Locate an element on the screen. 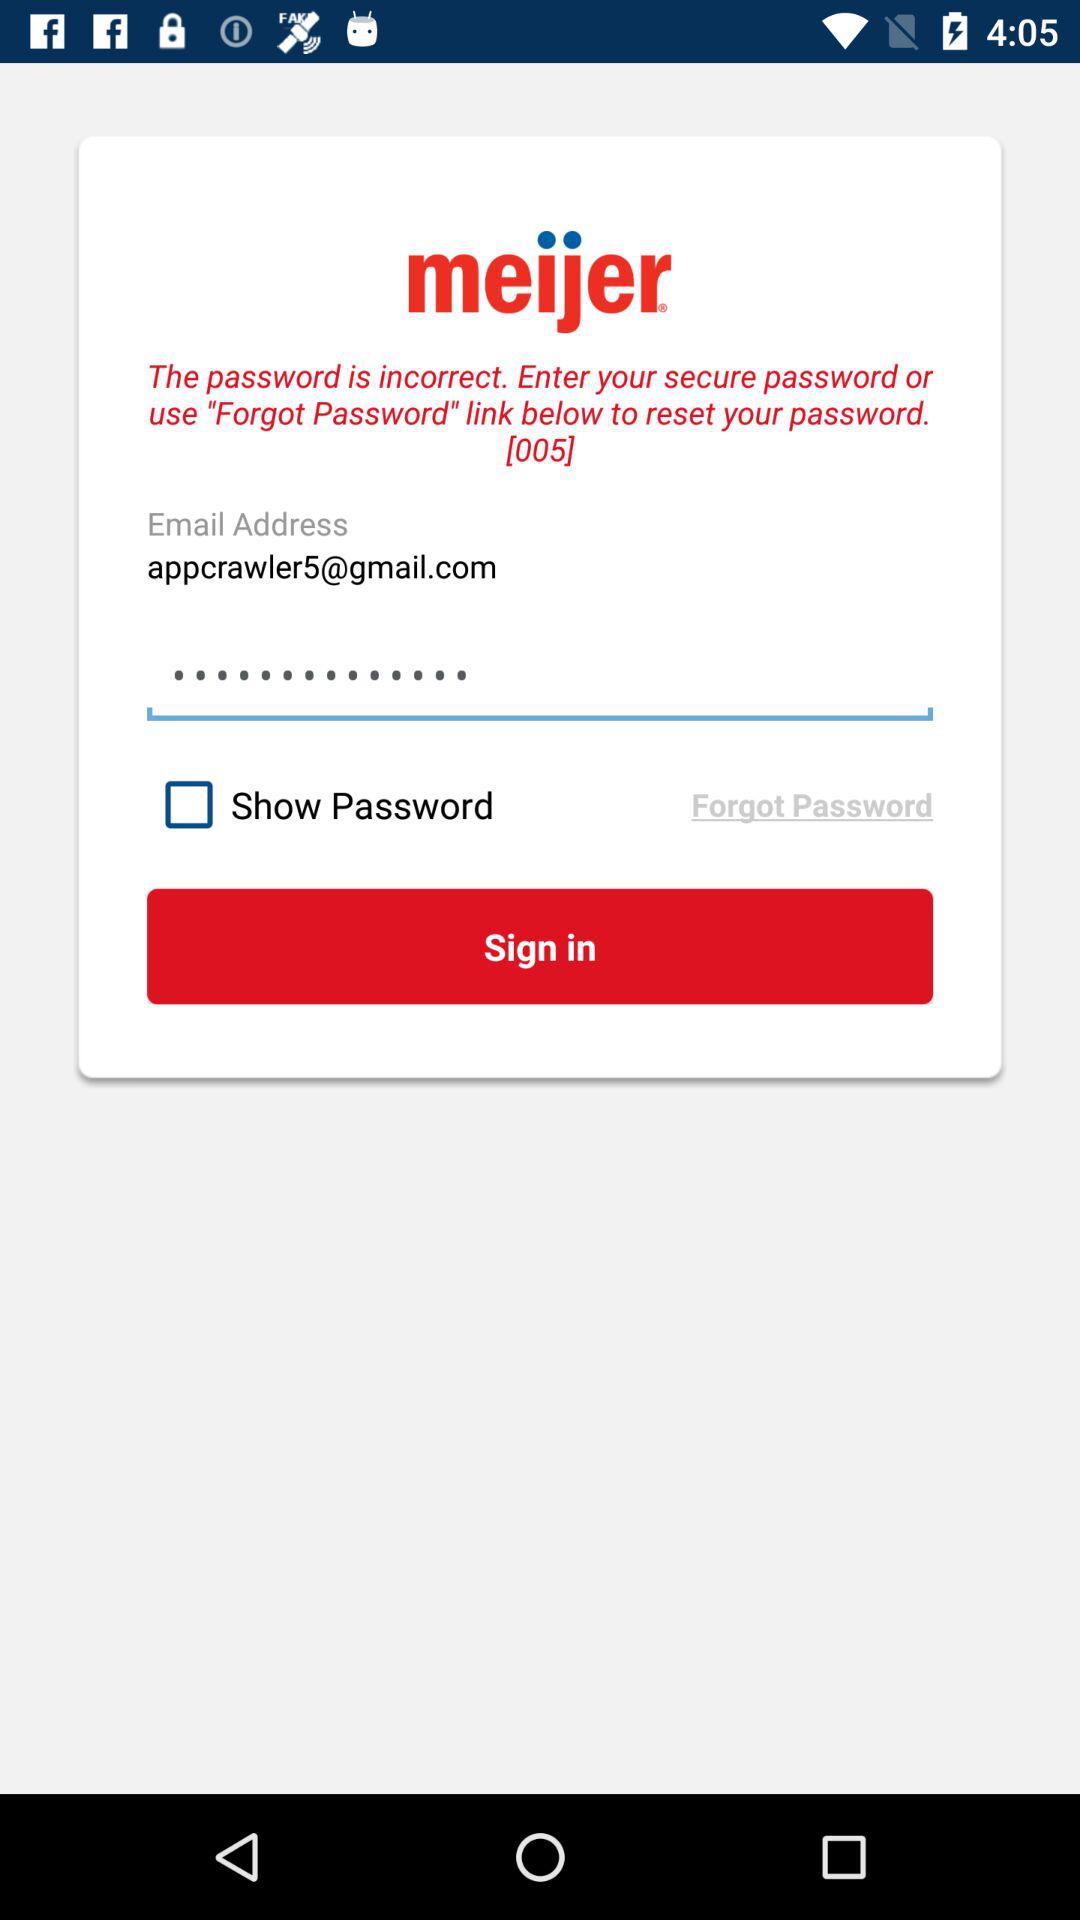  press the icon to the left of forgot password item is located at coordinates (418, 804).